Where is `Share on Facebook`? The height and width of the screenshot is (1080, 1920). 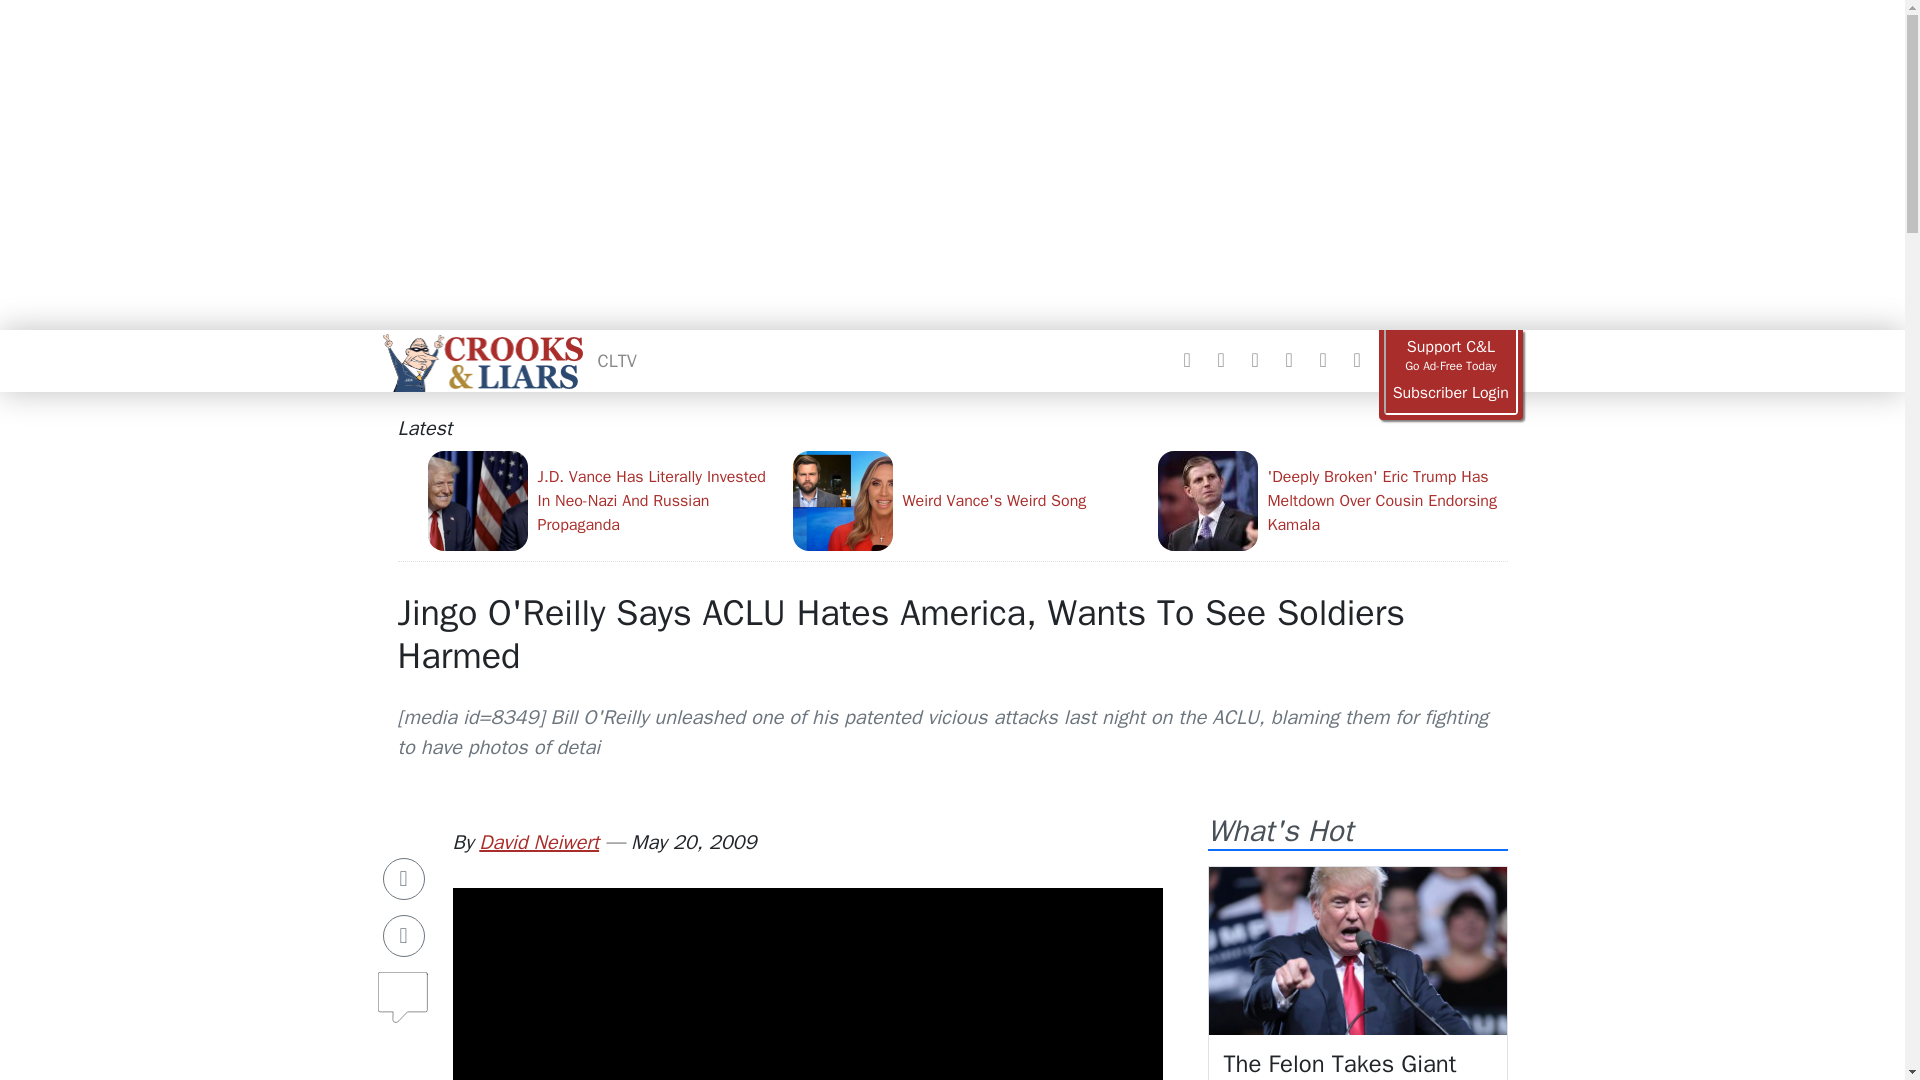 Share on Facebook is located at coordinates (404, 878).